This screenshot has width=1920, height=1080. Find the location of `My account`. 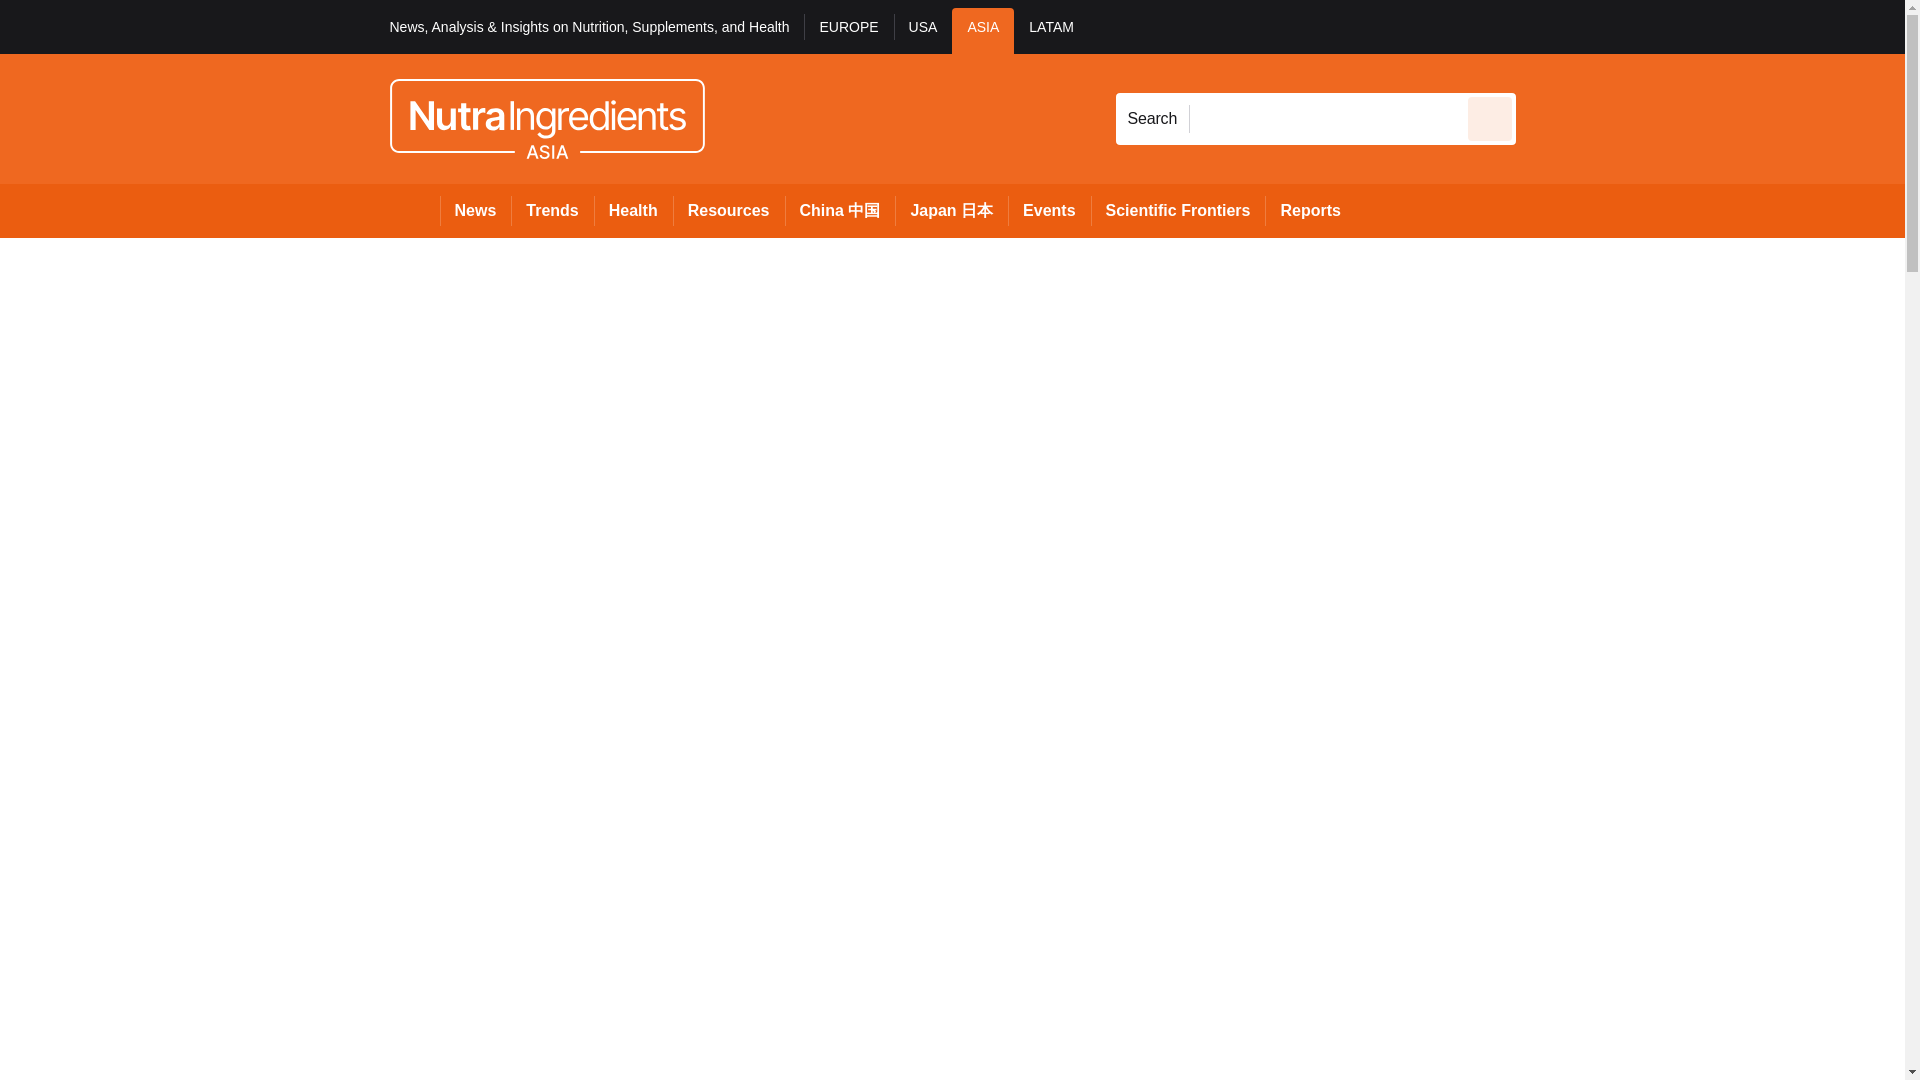

My account is located at coordinates (1658, 26).